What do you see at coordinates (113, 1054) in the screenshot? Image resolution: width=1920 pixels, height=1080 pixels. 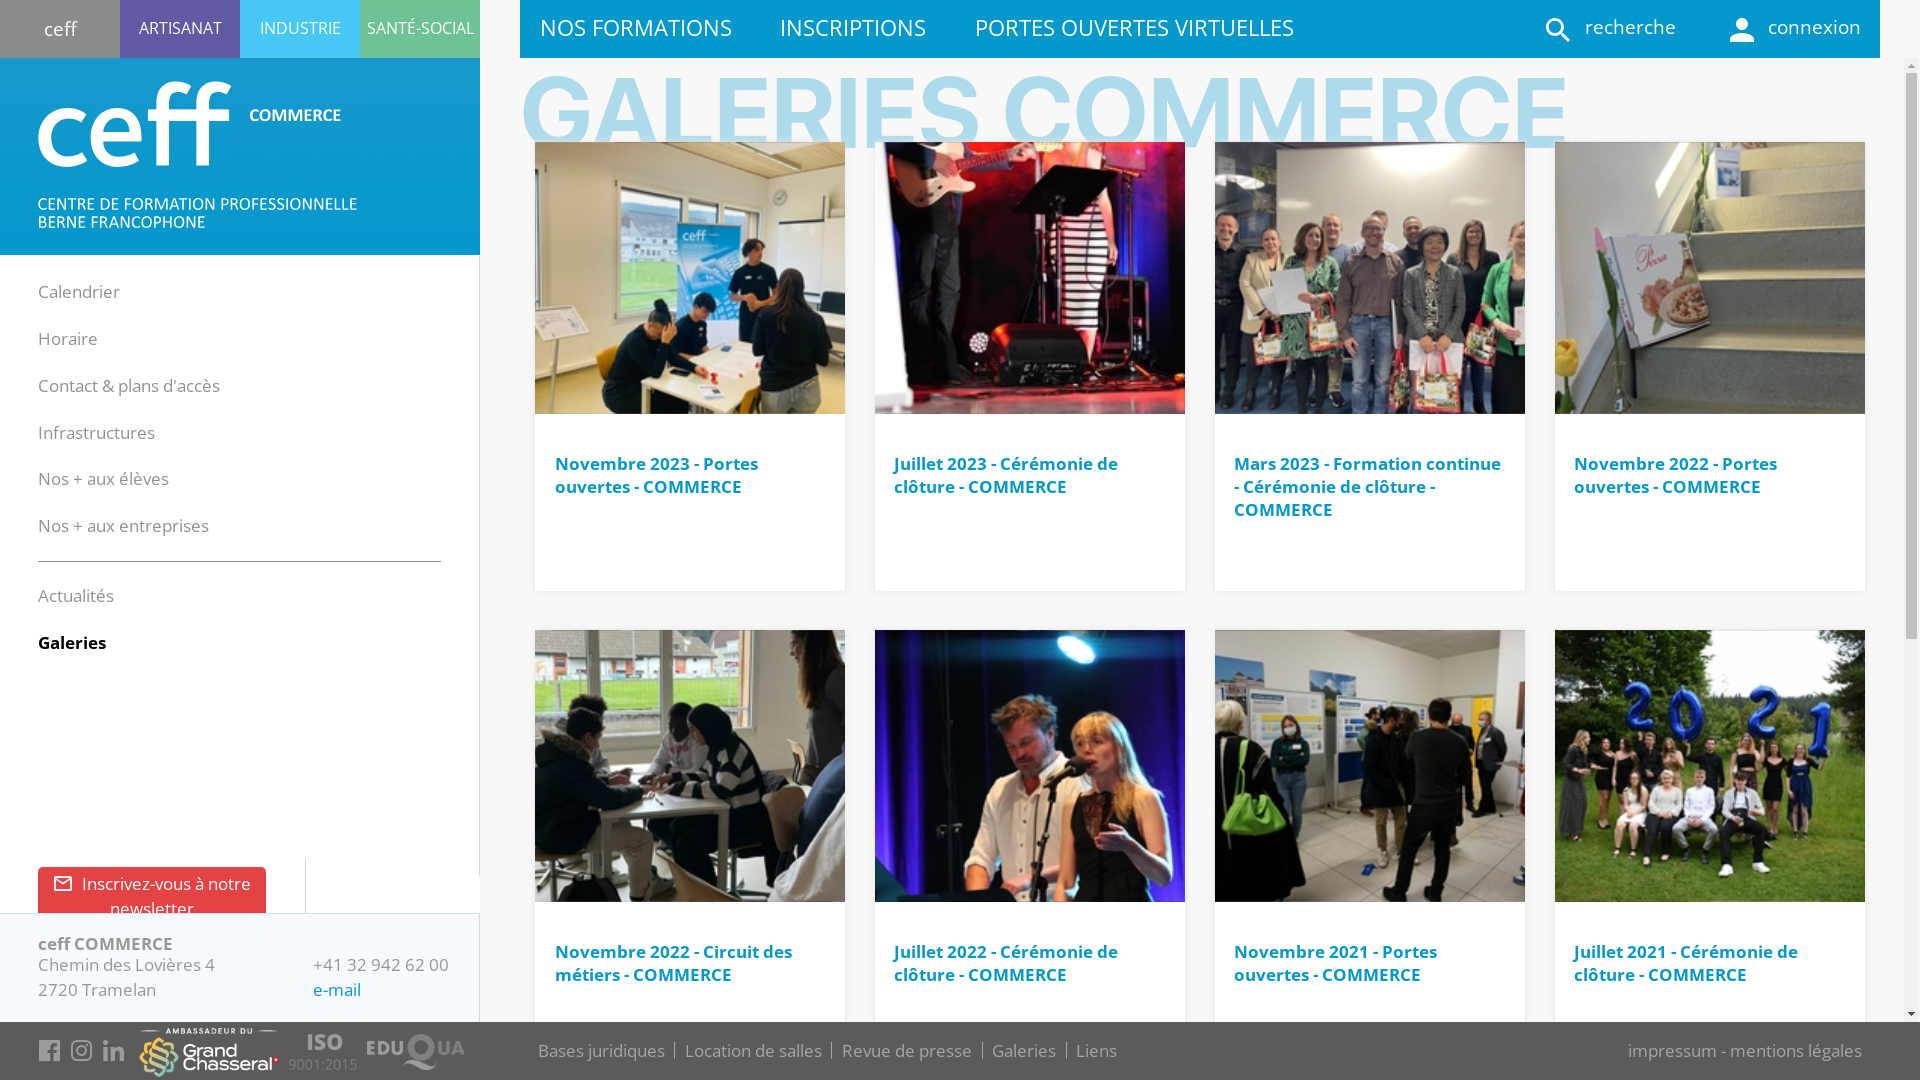 I see `LinkedIn` at bounding box center [113, 1054].